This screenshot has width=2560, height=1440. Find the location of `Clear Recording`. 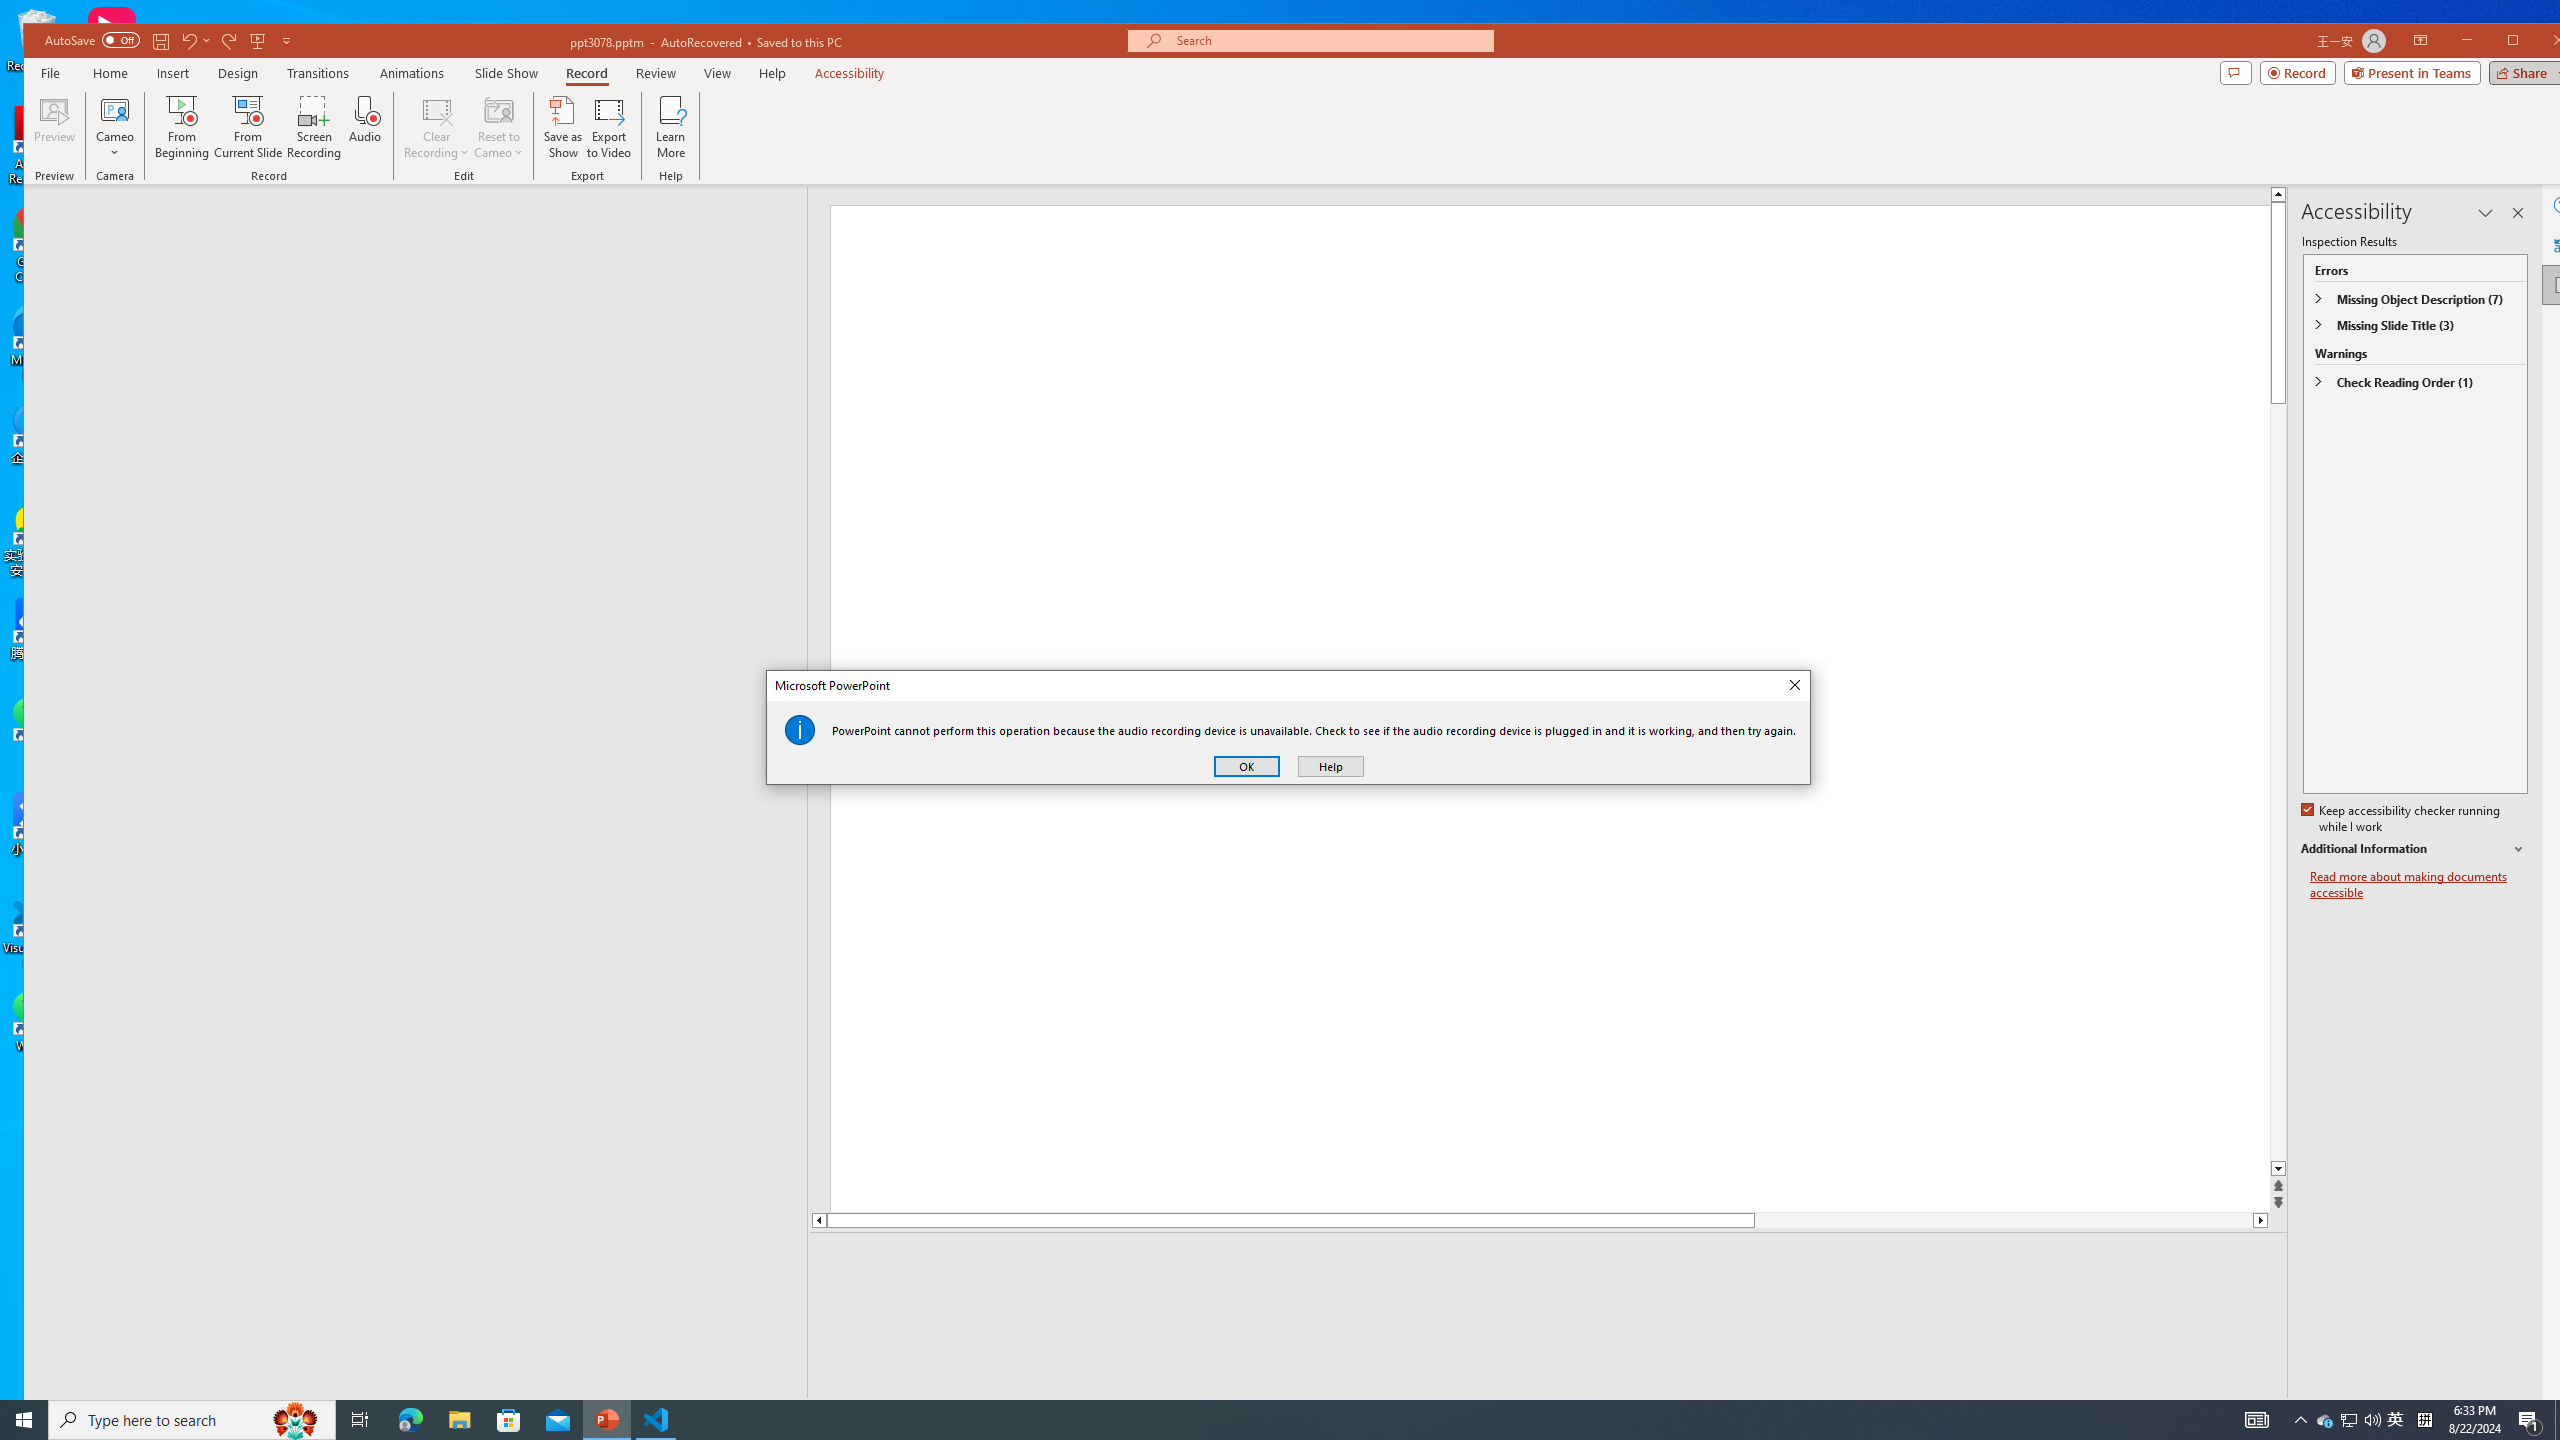

Clear Recording is located at coordinates (436, 127).